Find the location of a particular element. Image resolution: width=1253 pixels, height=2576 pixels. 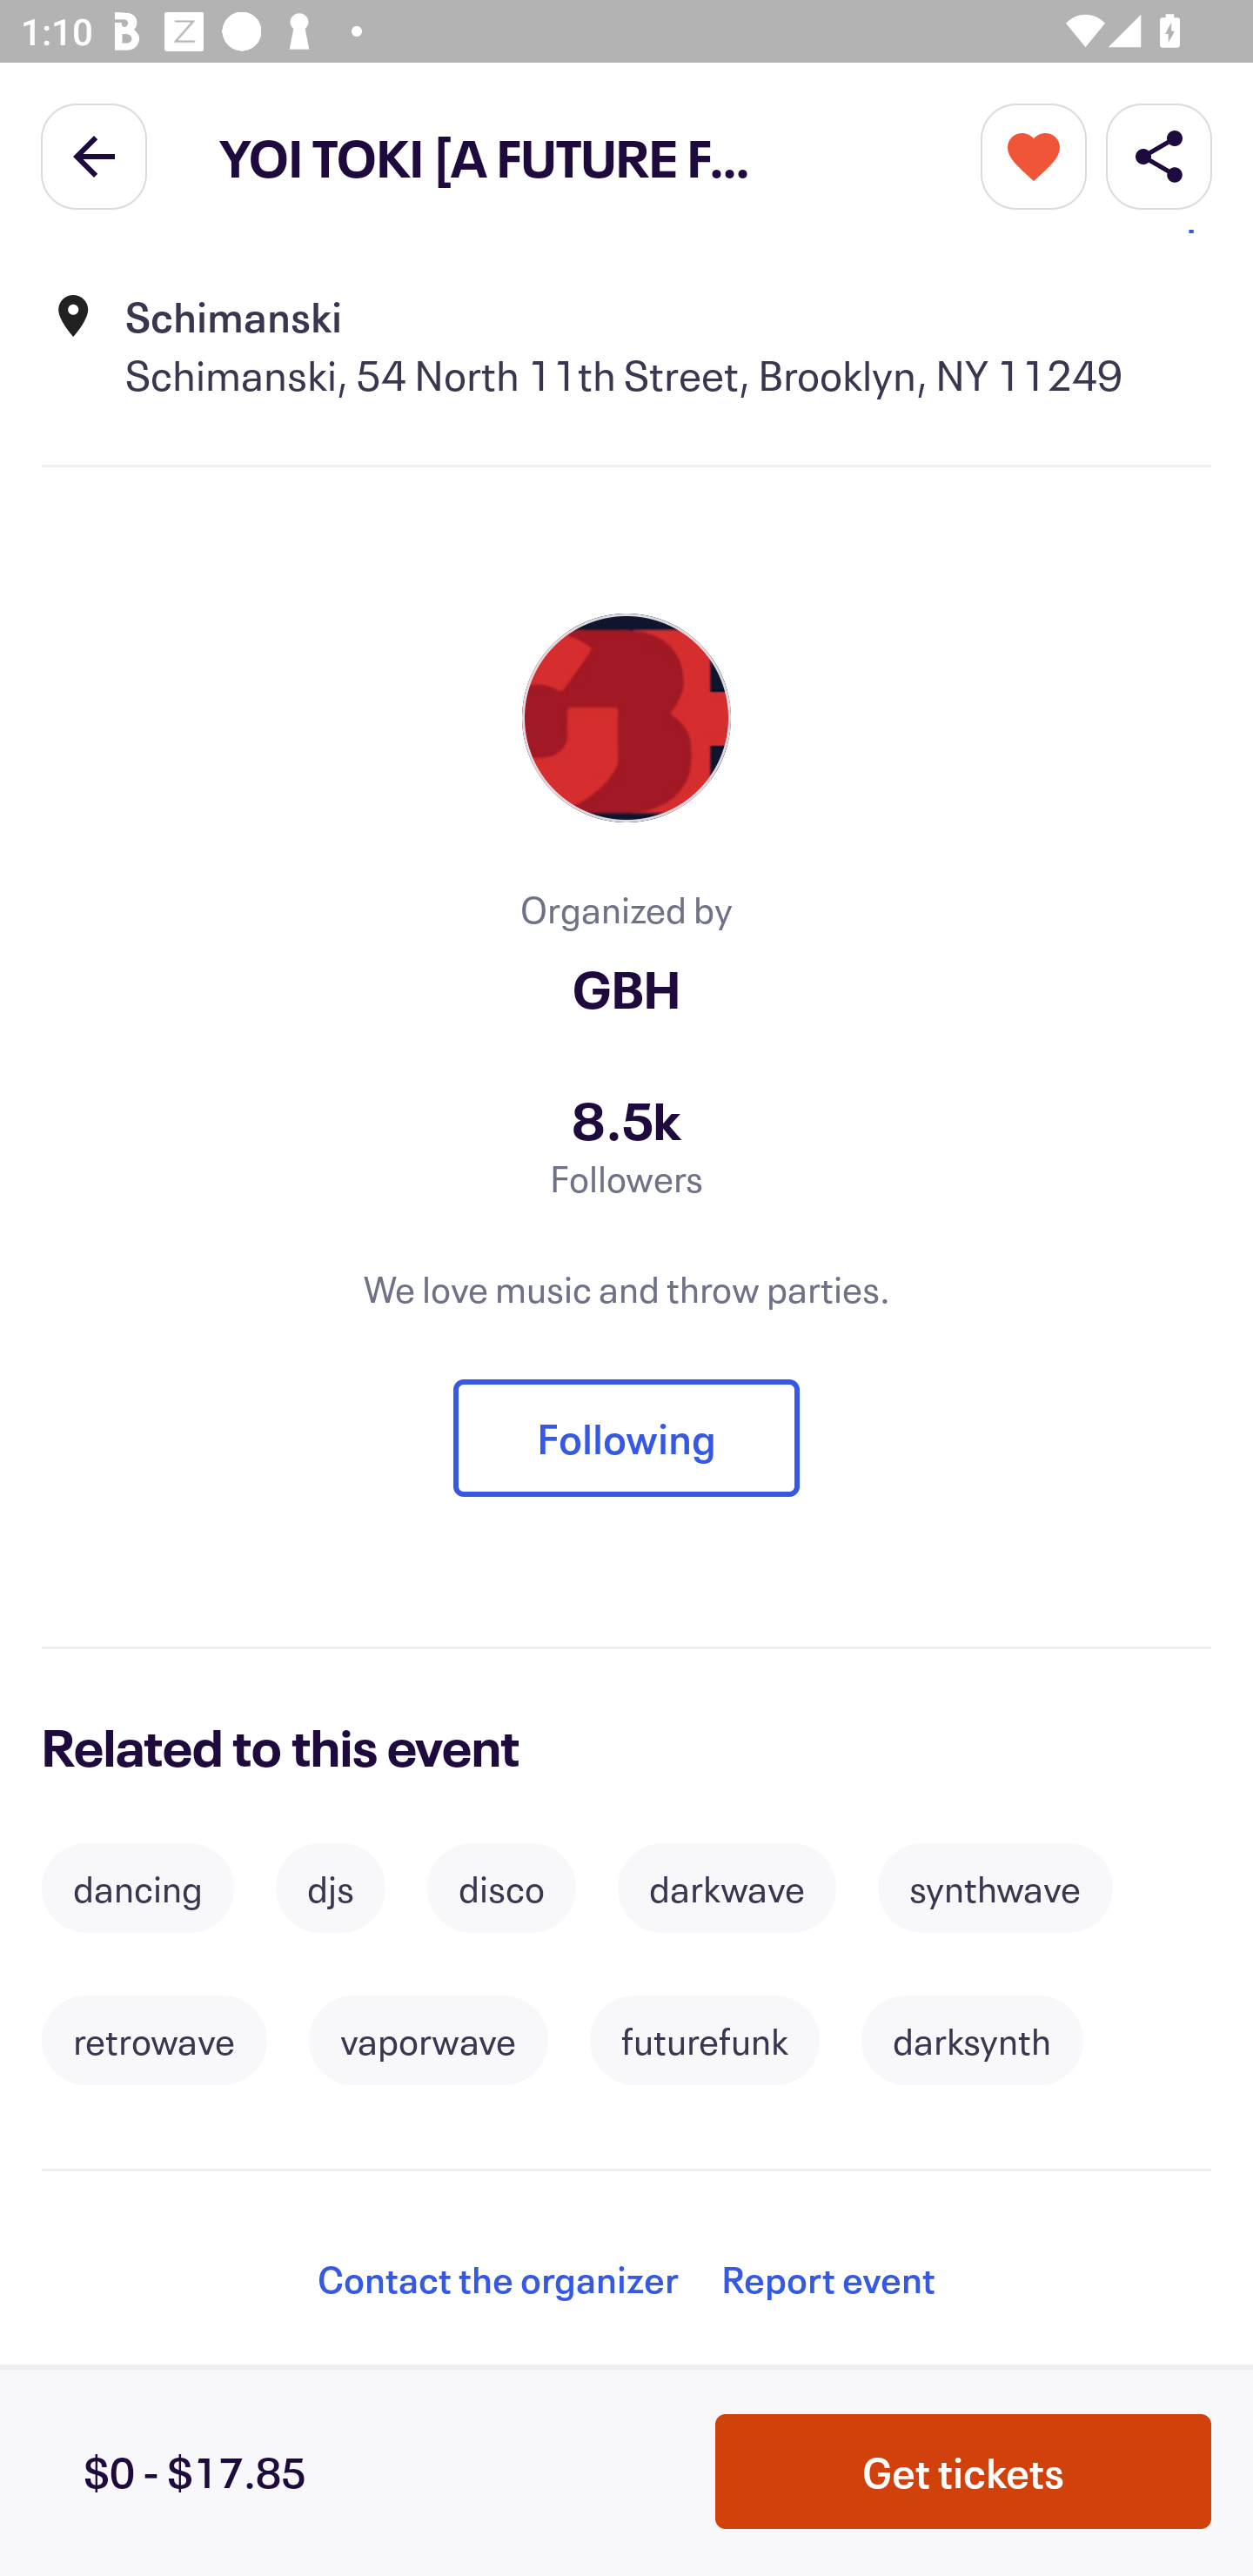

retrowave is located at coordinates (153, 2042).